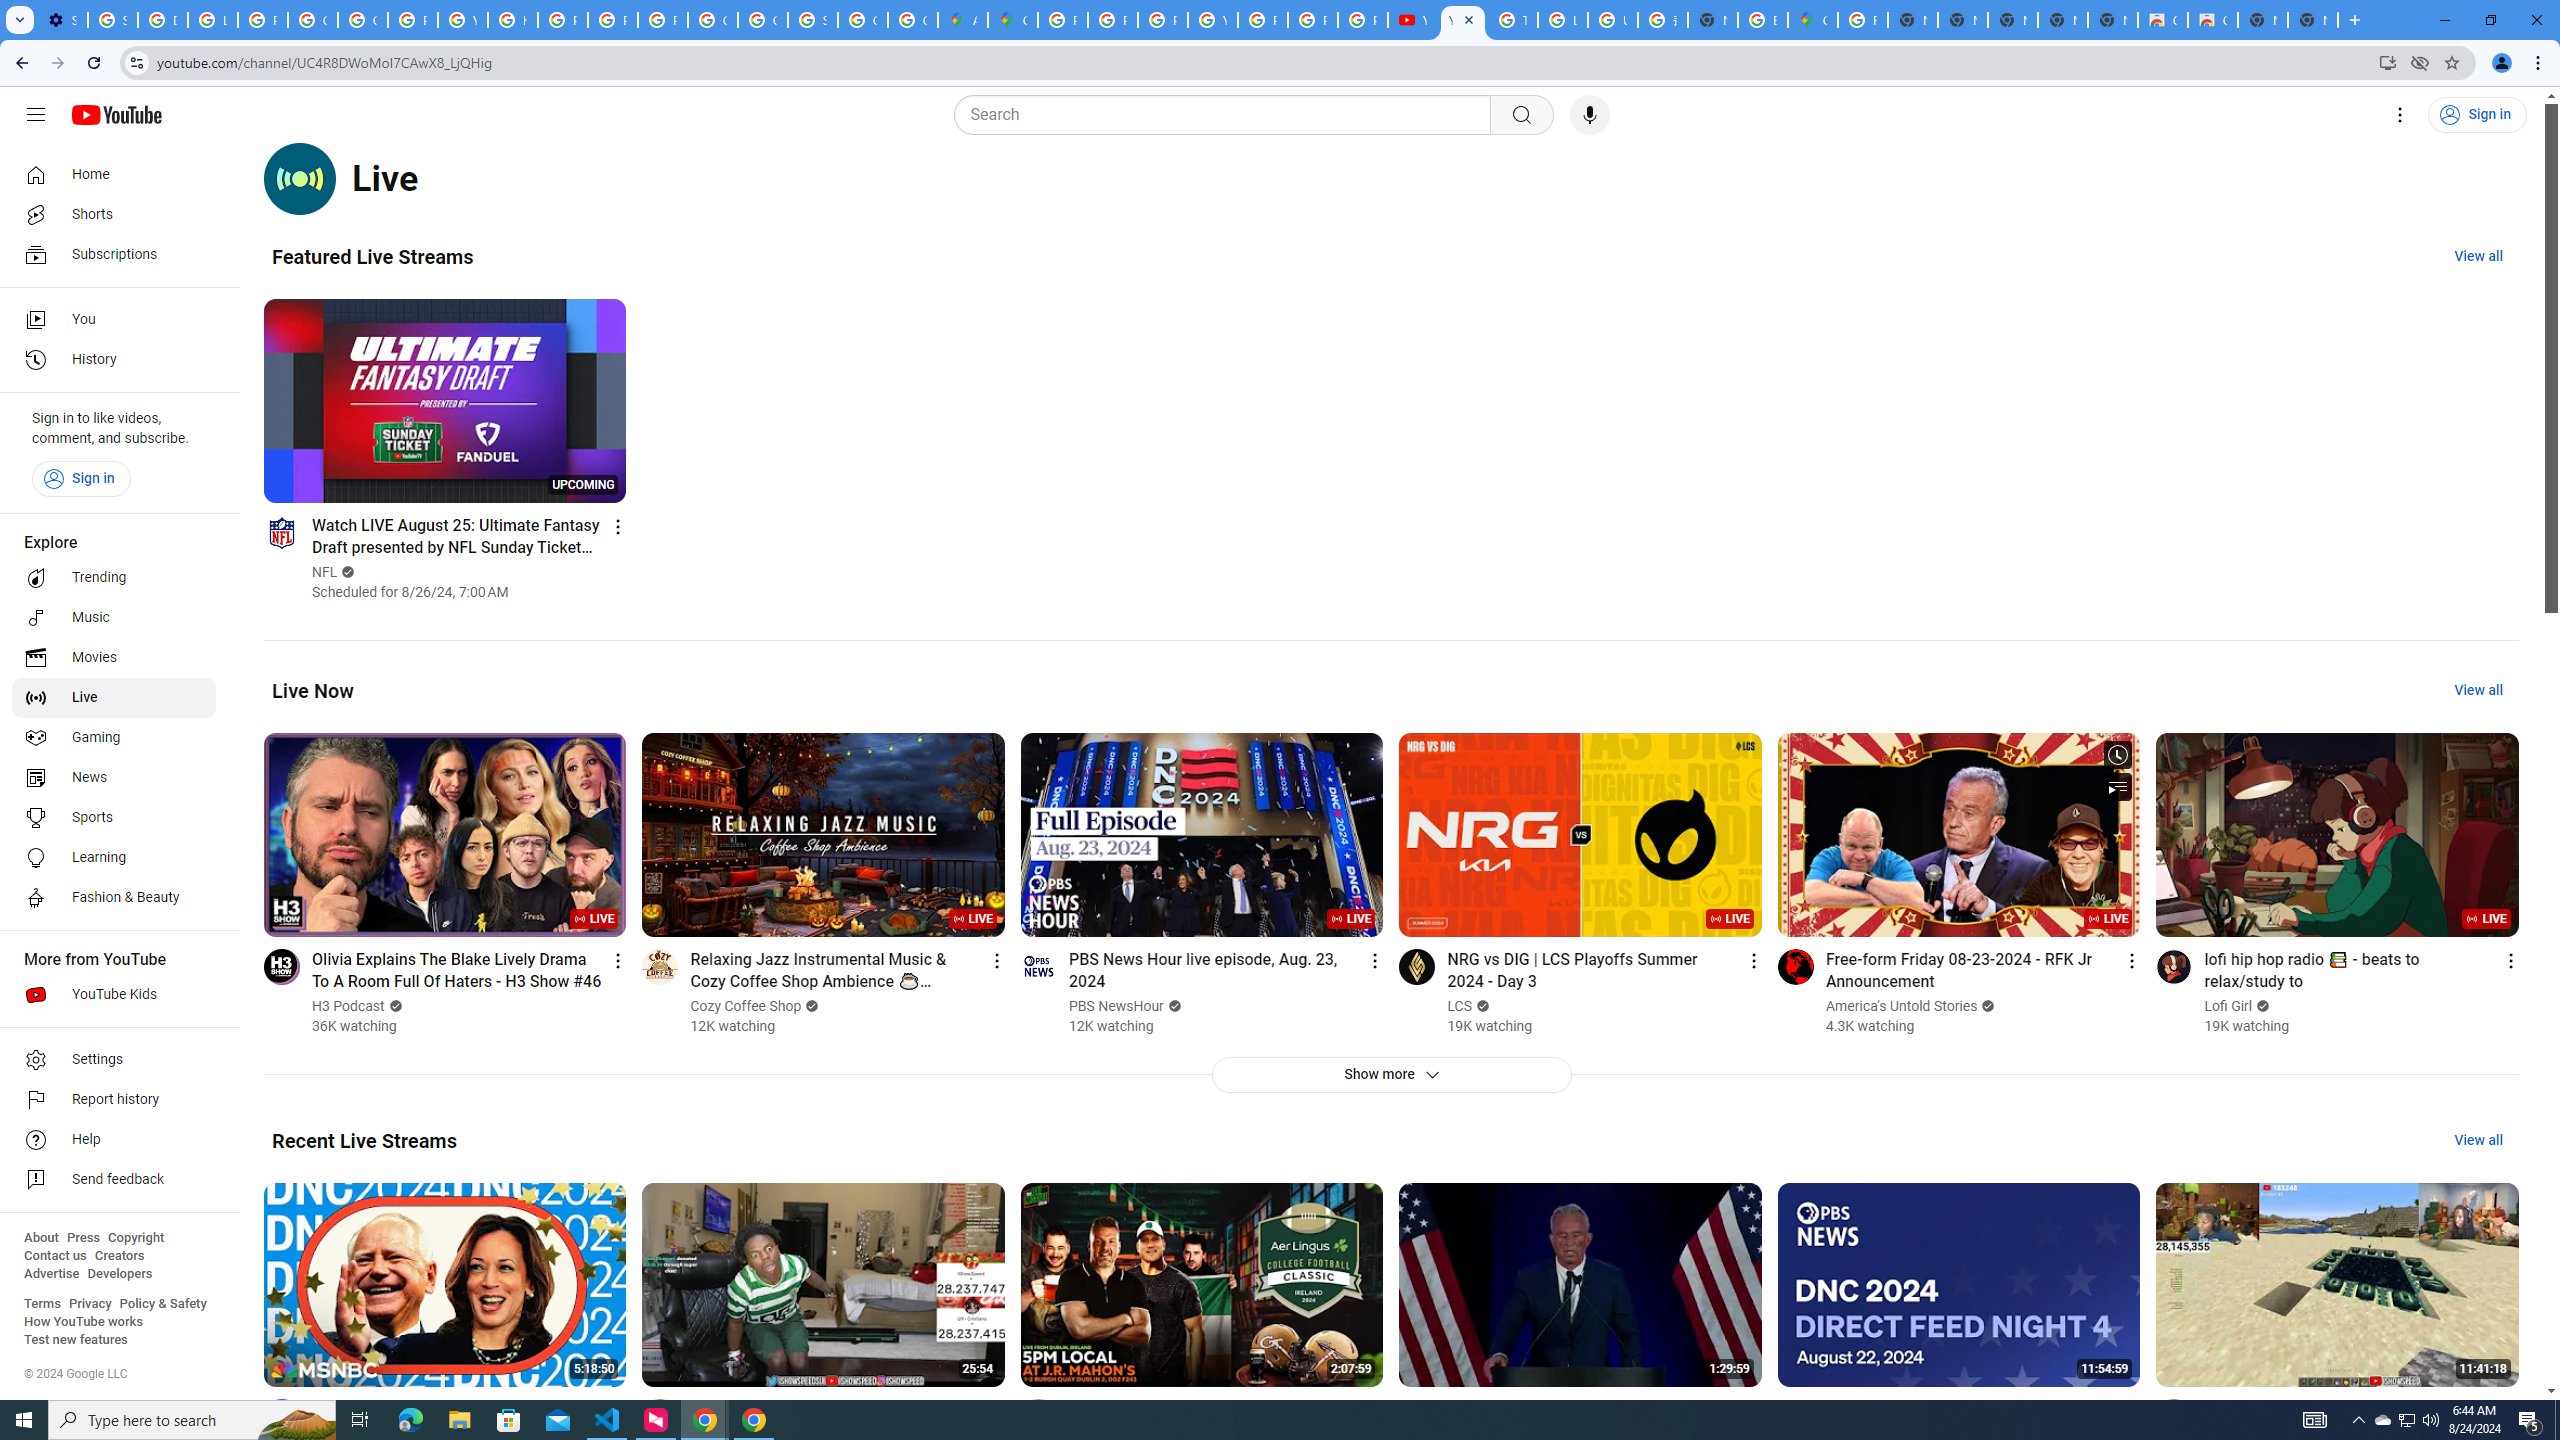  What do you see at coordinates (114, 777) in the screenshot?
I see `News` at bounding box center [114, 777].